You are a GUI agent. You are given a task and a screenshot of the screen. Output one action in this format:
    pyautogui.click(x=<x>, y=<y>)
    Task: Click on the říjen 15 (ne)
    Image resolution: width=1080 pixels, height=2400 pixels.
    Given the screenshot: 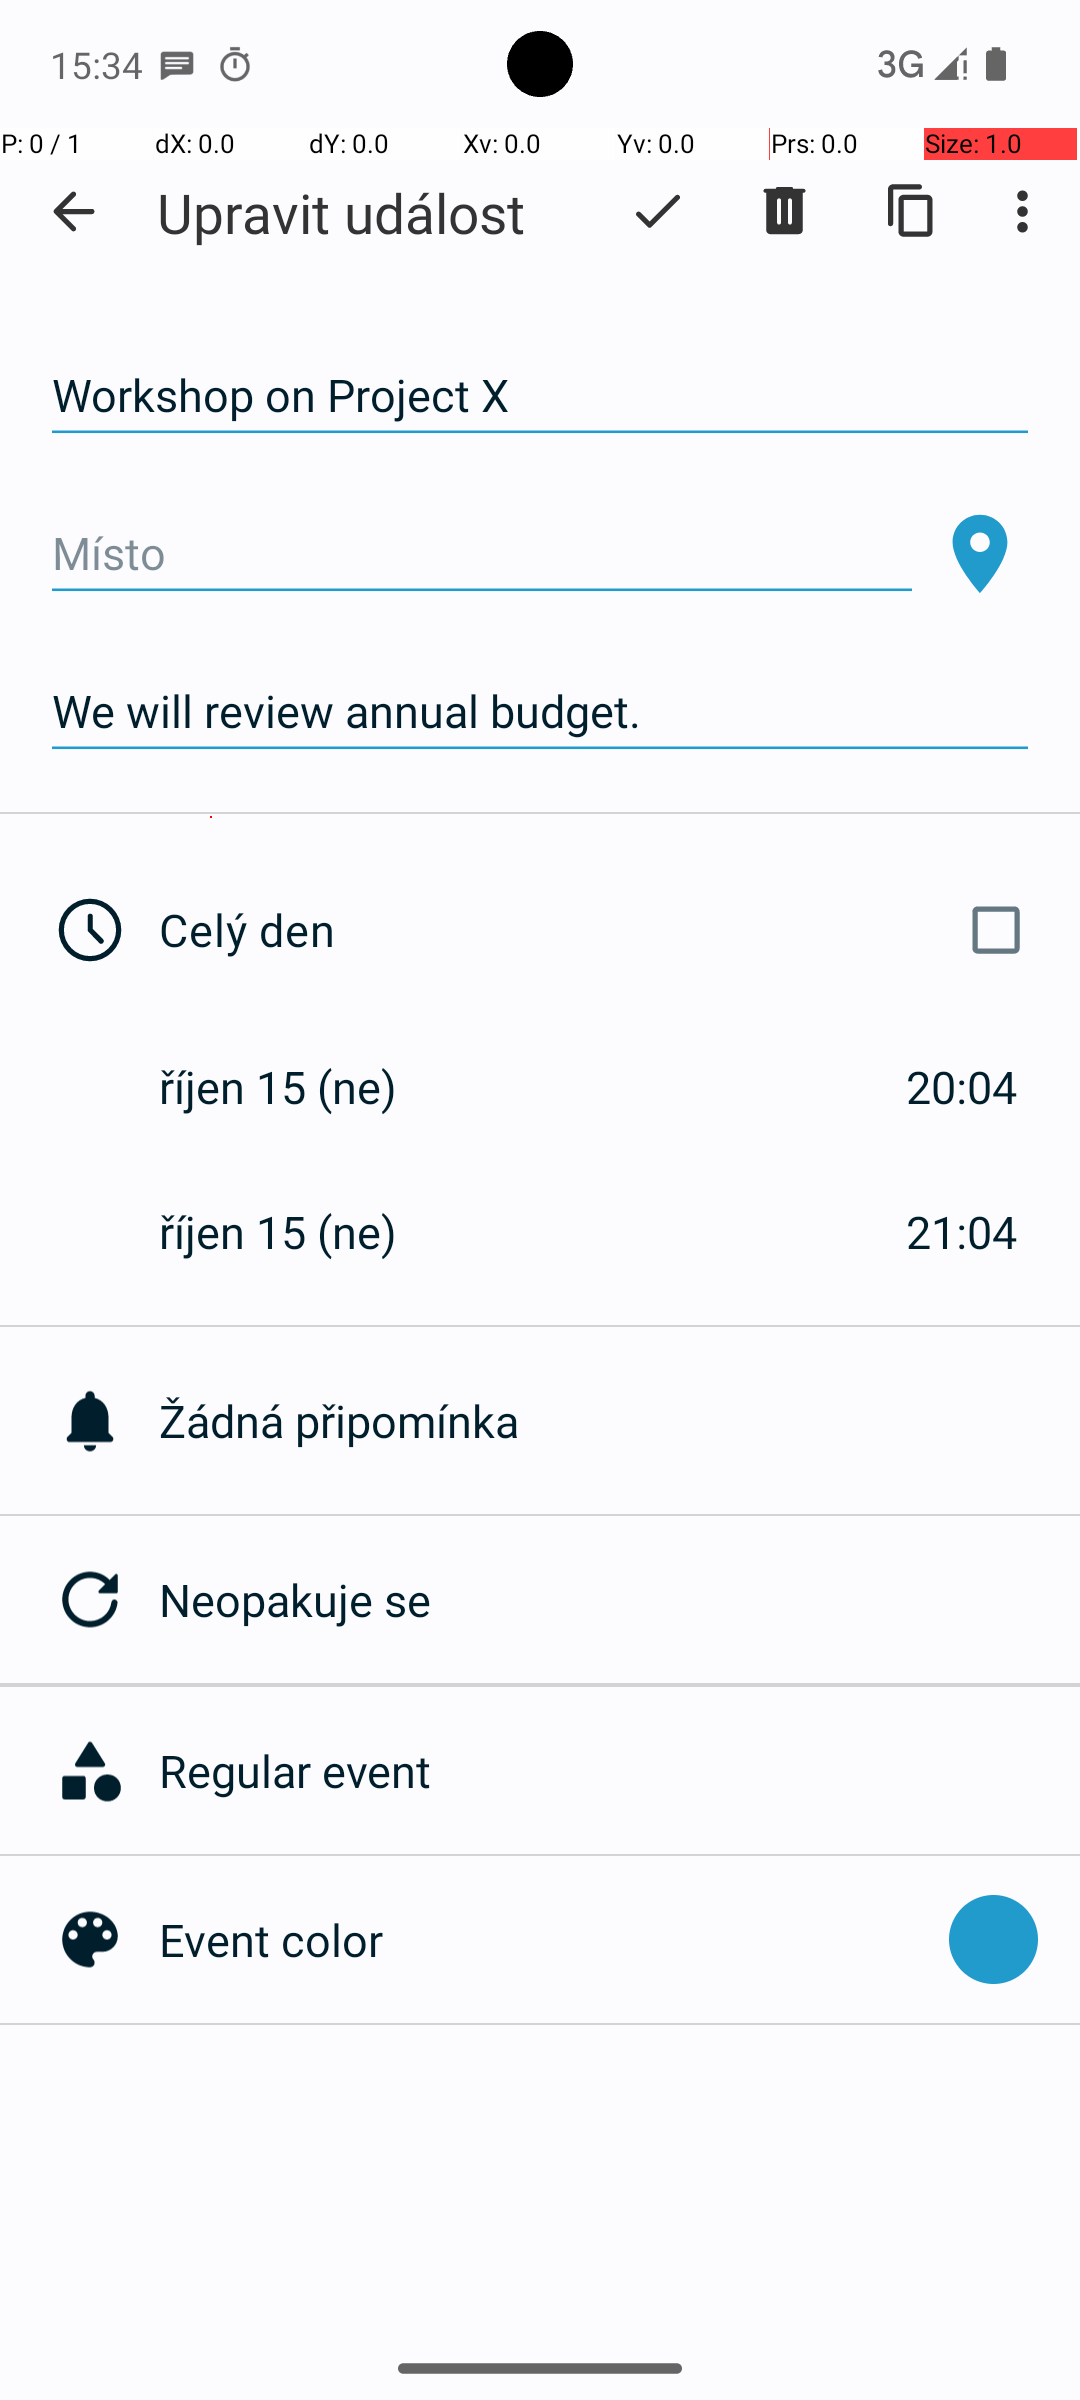 What is the action you would take?
    pyautogui.click(x=299, y=1086)
    